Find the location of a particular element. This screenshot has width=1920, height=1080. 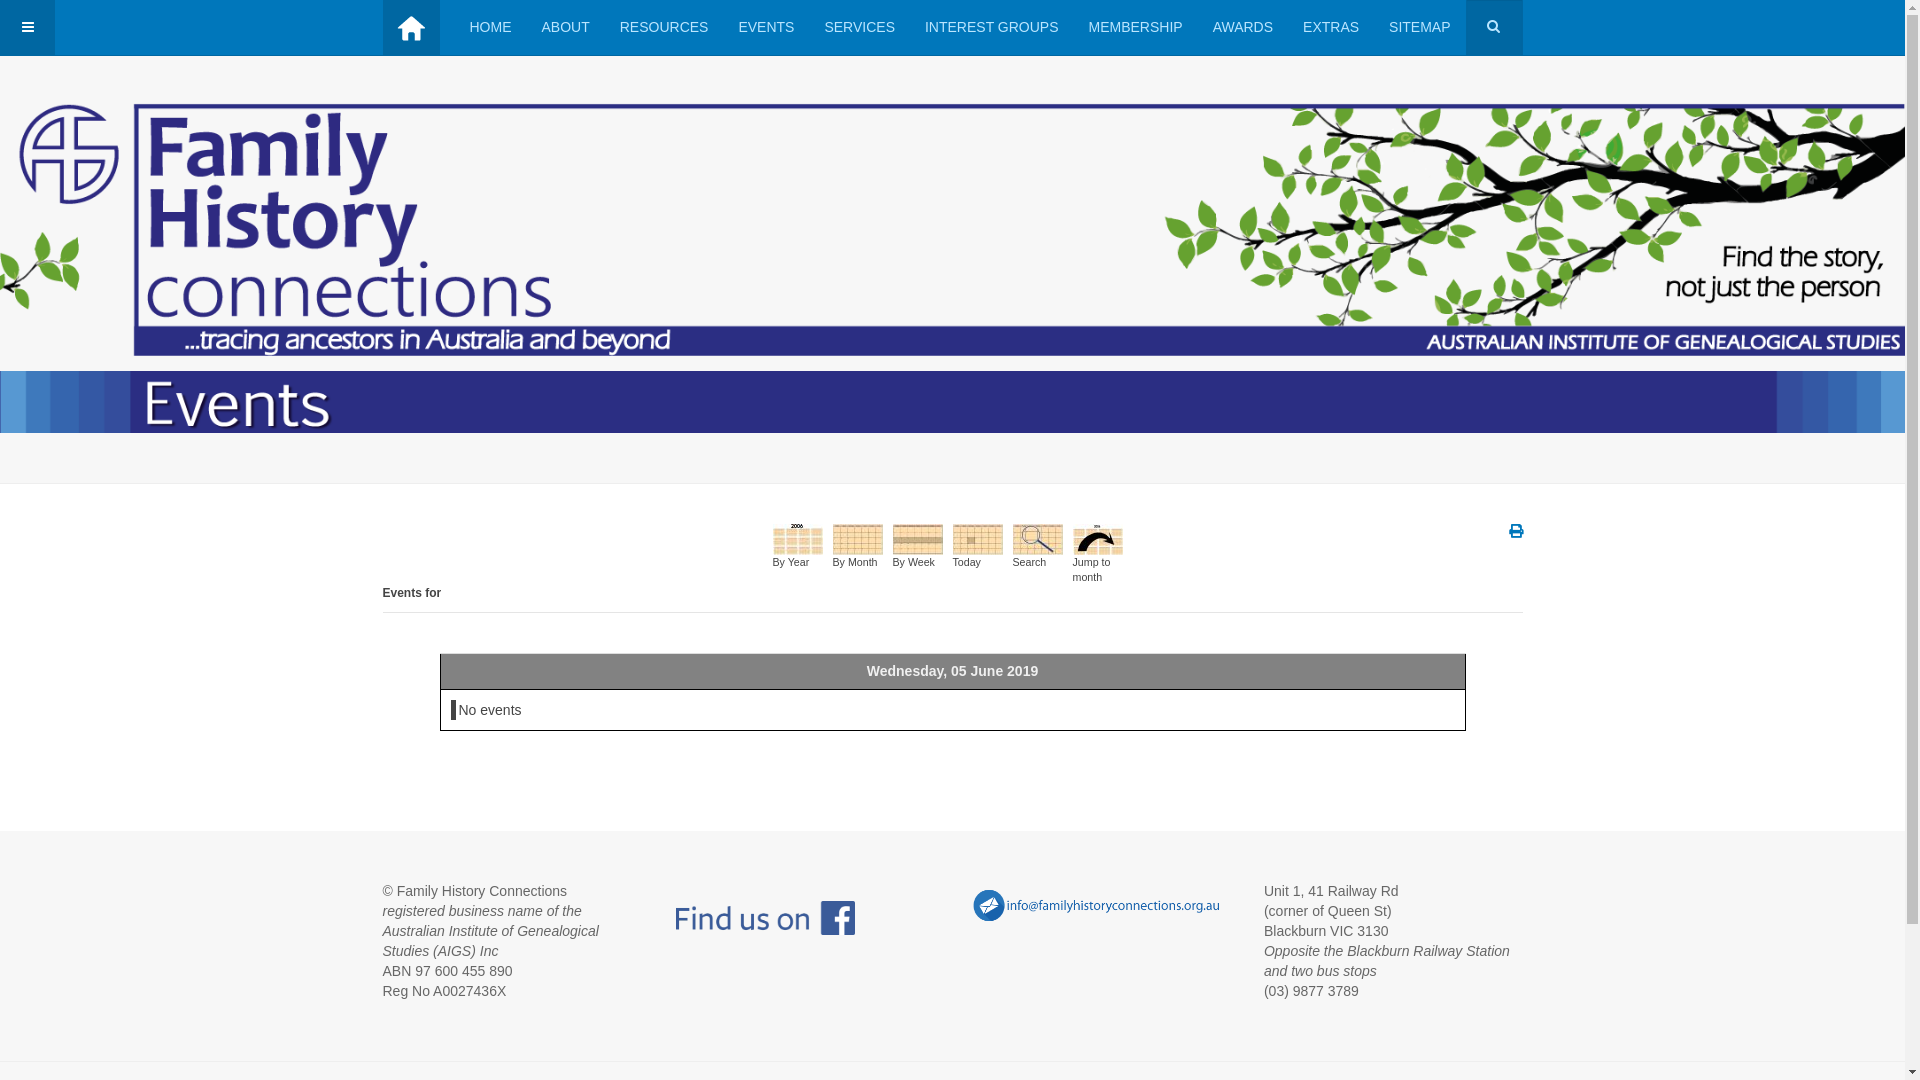

Search is located at coordinates (1037, 538).